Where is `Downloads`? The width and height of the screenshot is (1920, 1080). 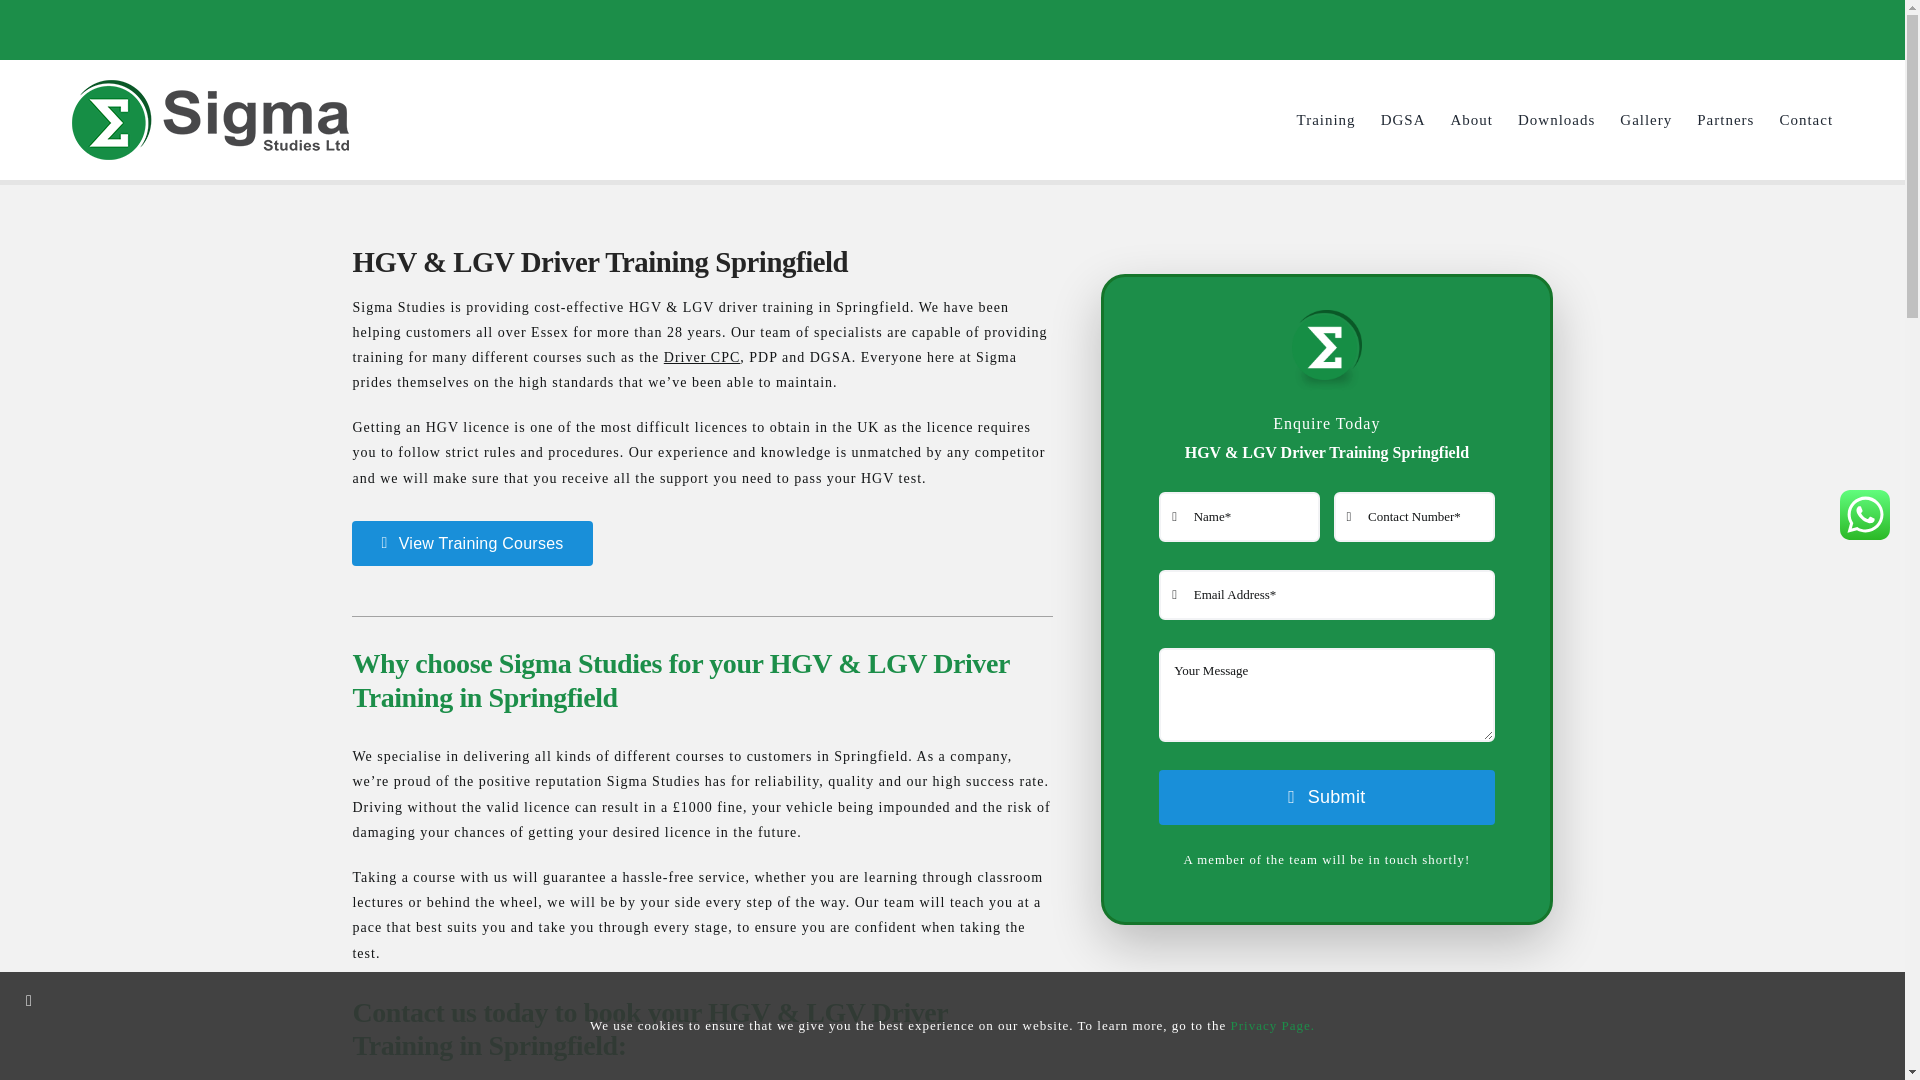 Downloads is located at coordinates (1556, 118).